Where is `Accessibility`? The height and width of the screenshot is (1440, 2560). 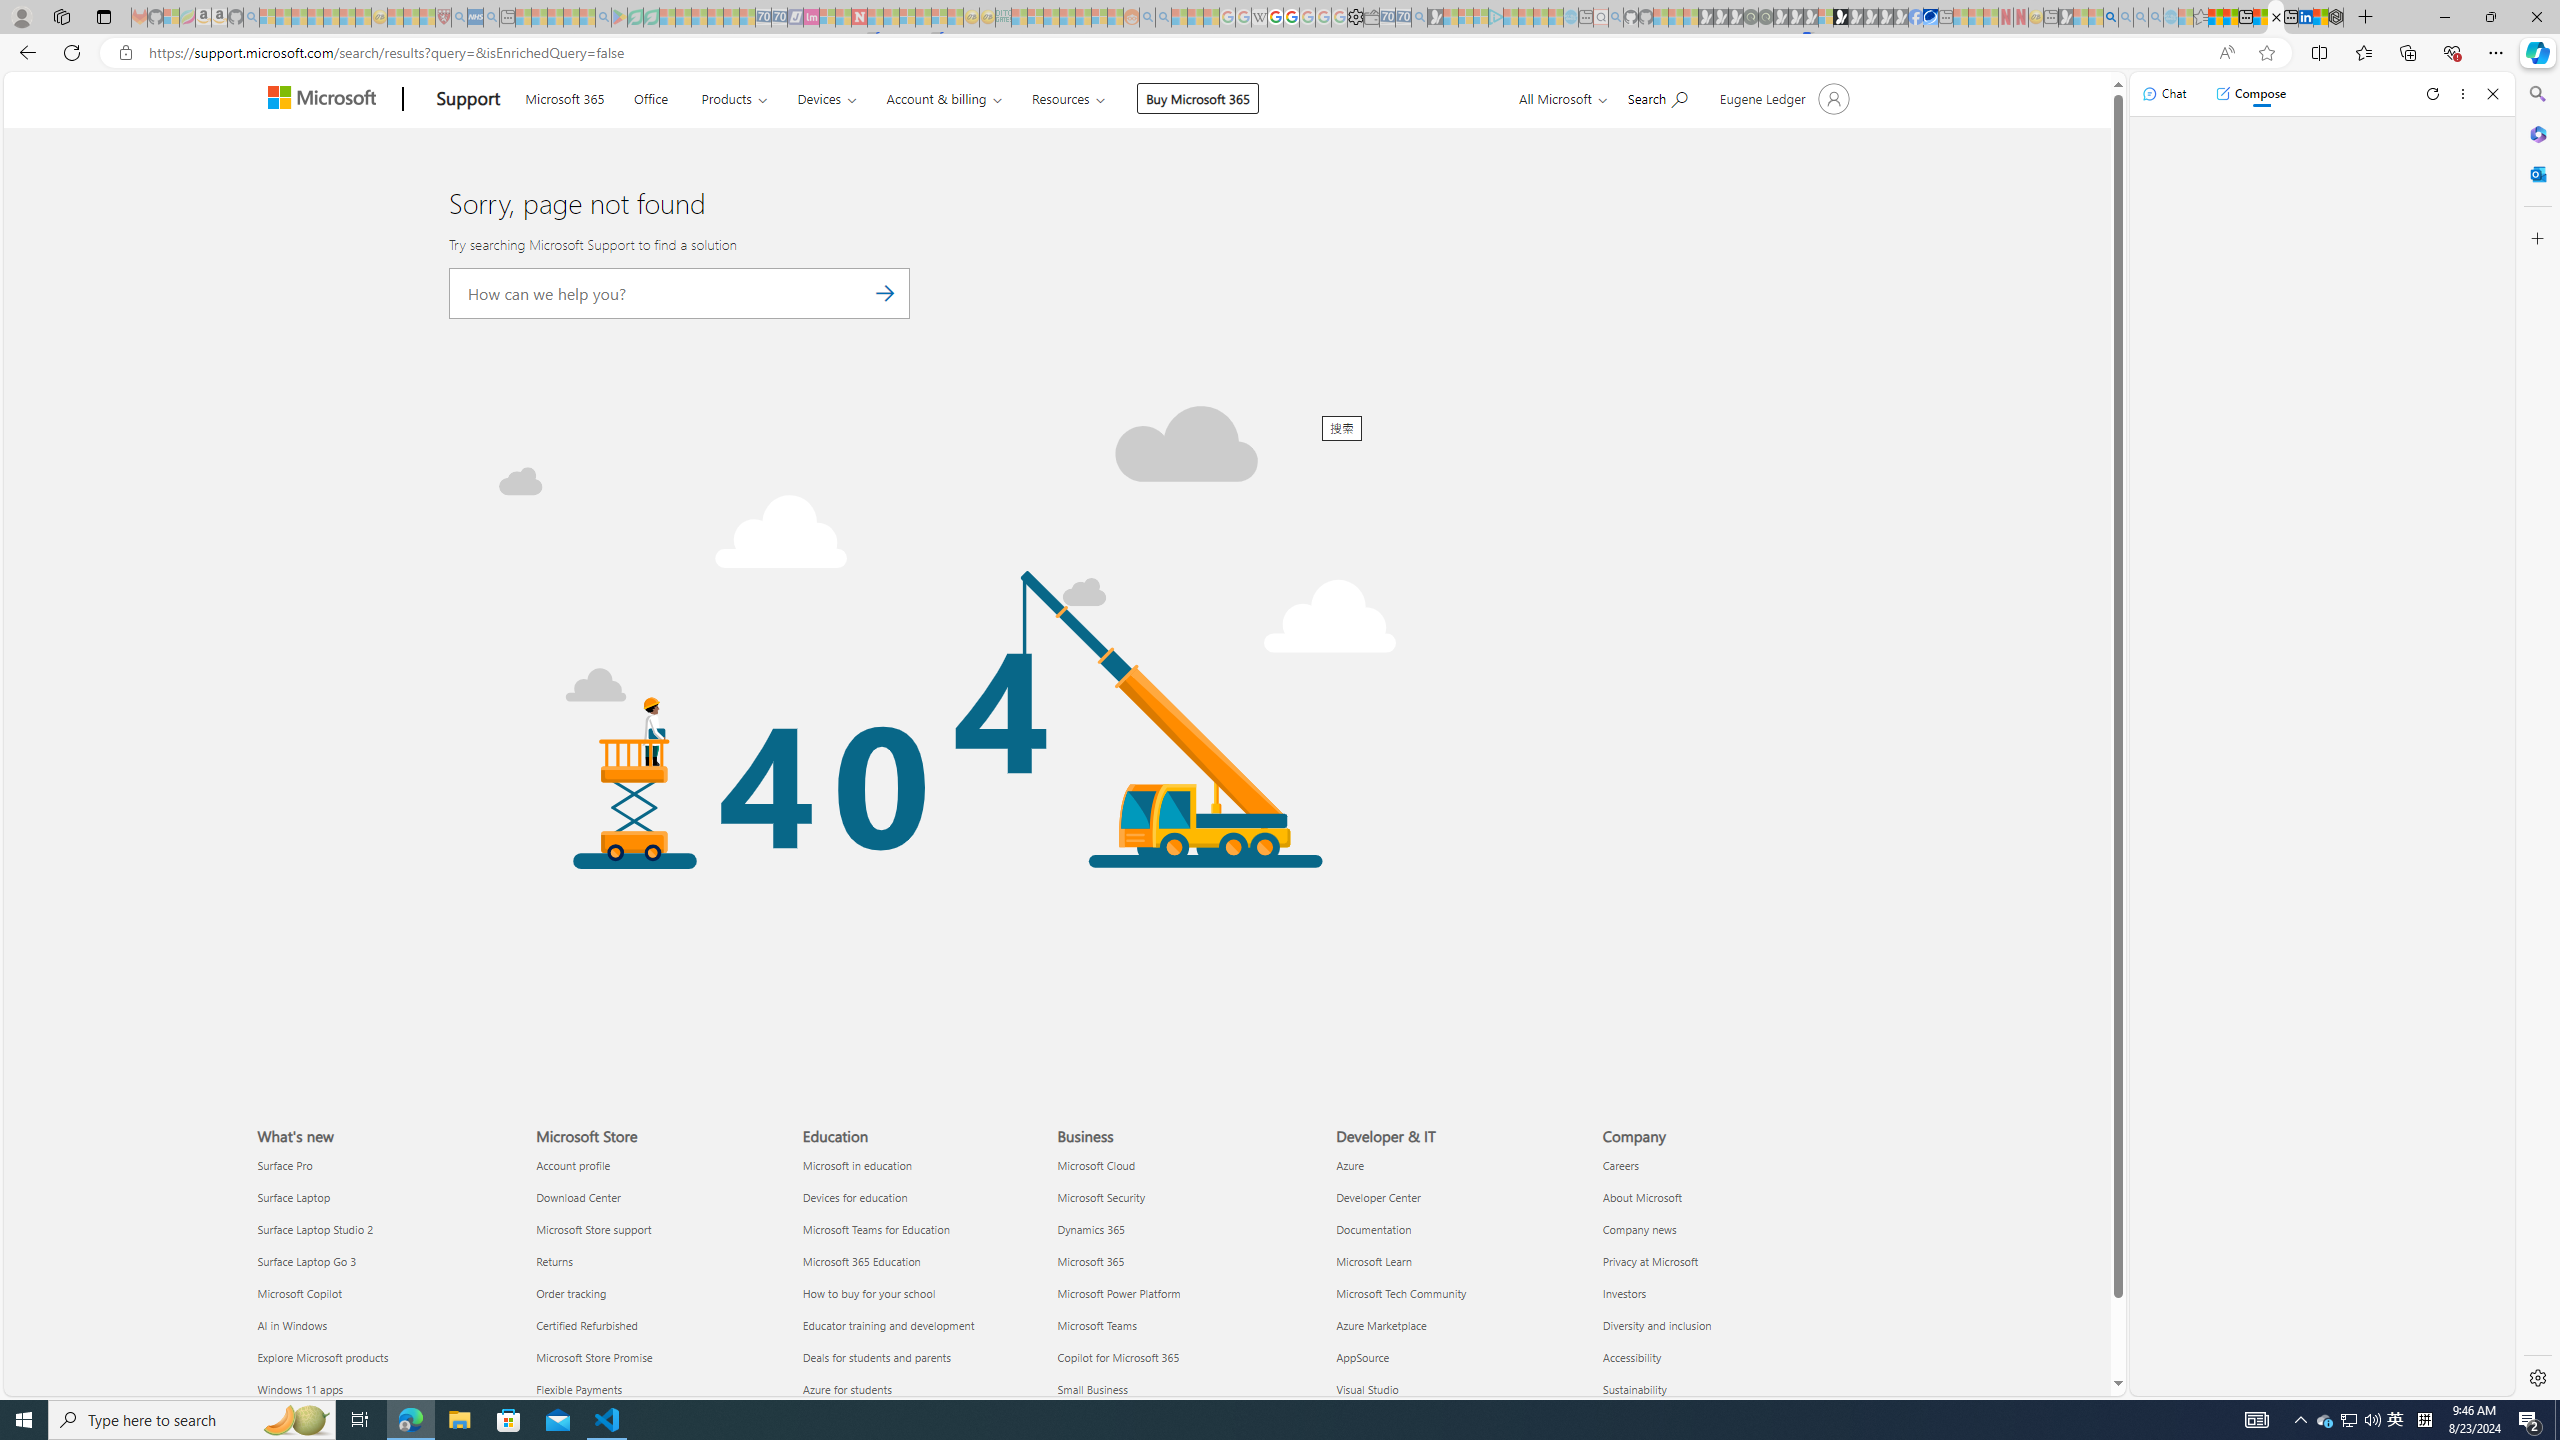
Accessibility is located at coordinates (1724, 1356).